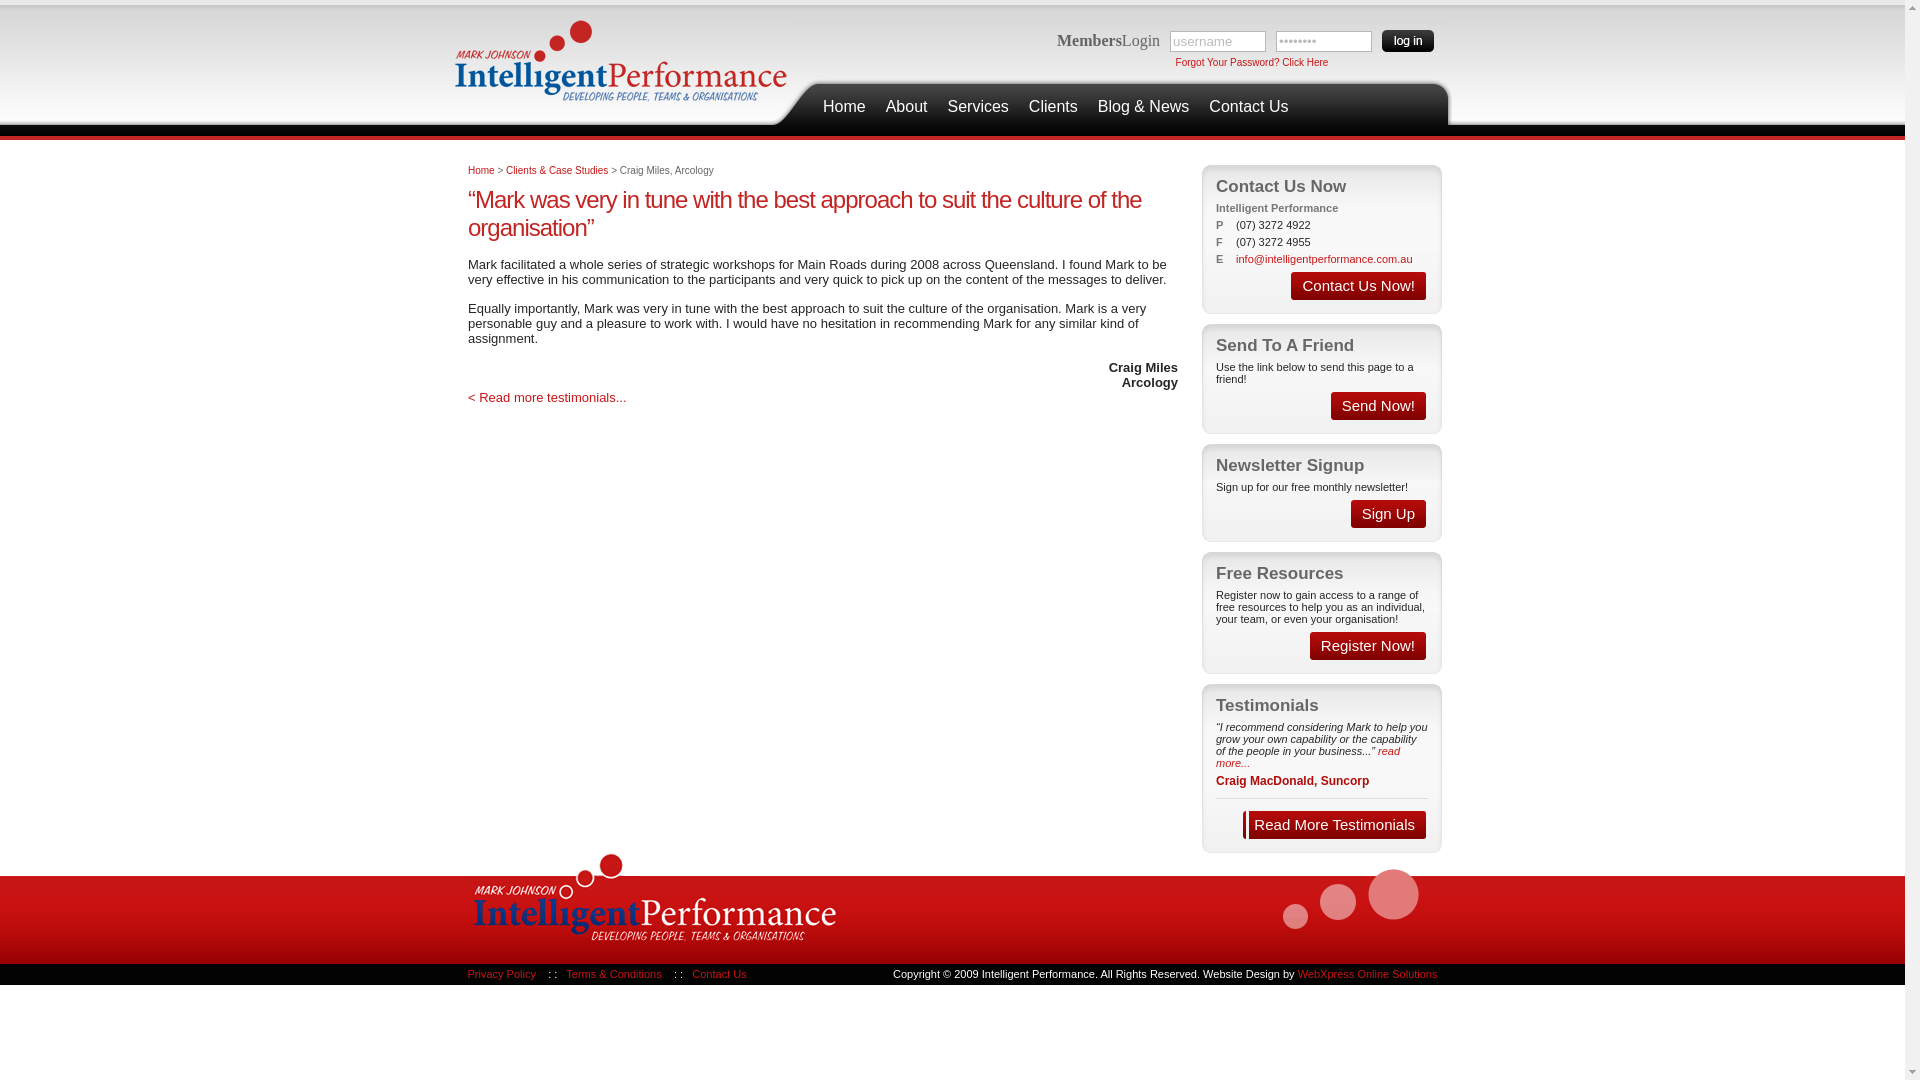 The image size is (1920, 1080). I want to click on Read More Testimonials, so click(1334, 825).